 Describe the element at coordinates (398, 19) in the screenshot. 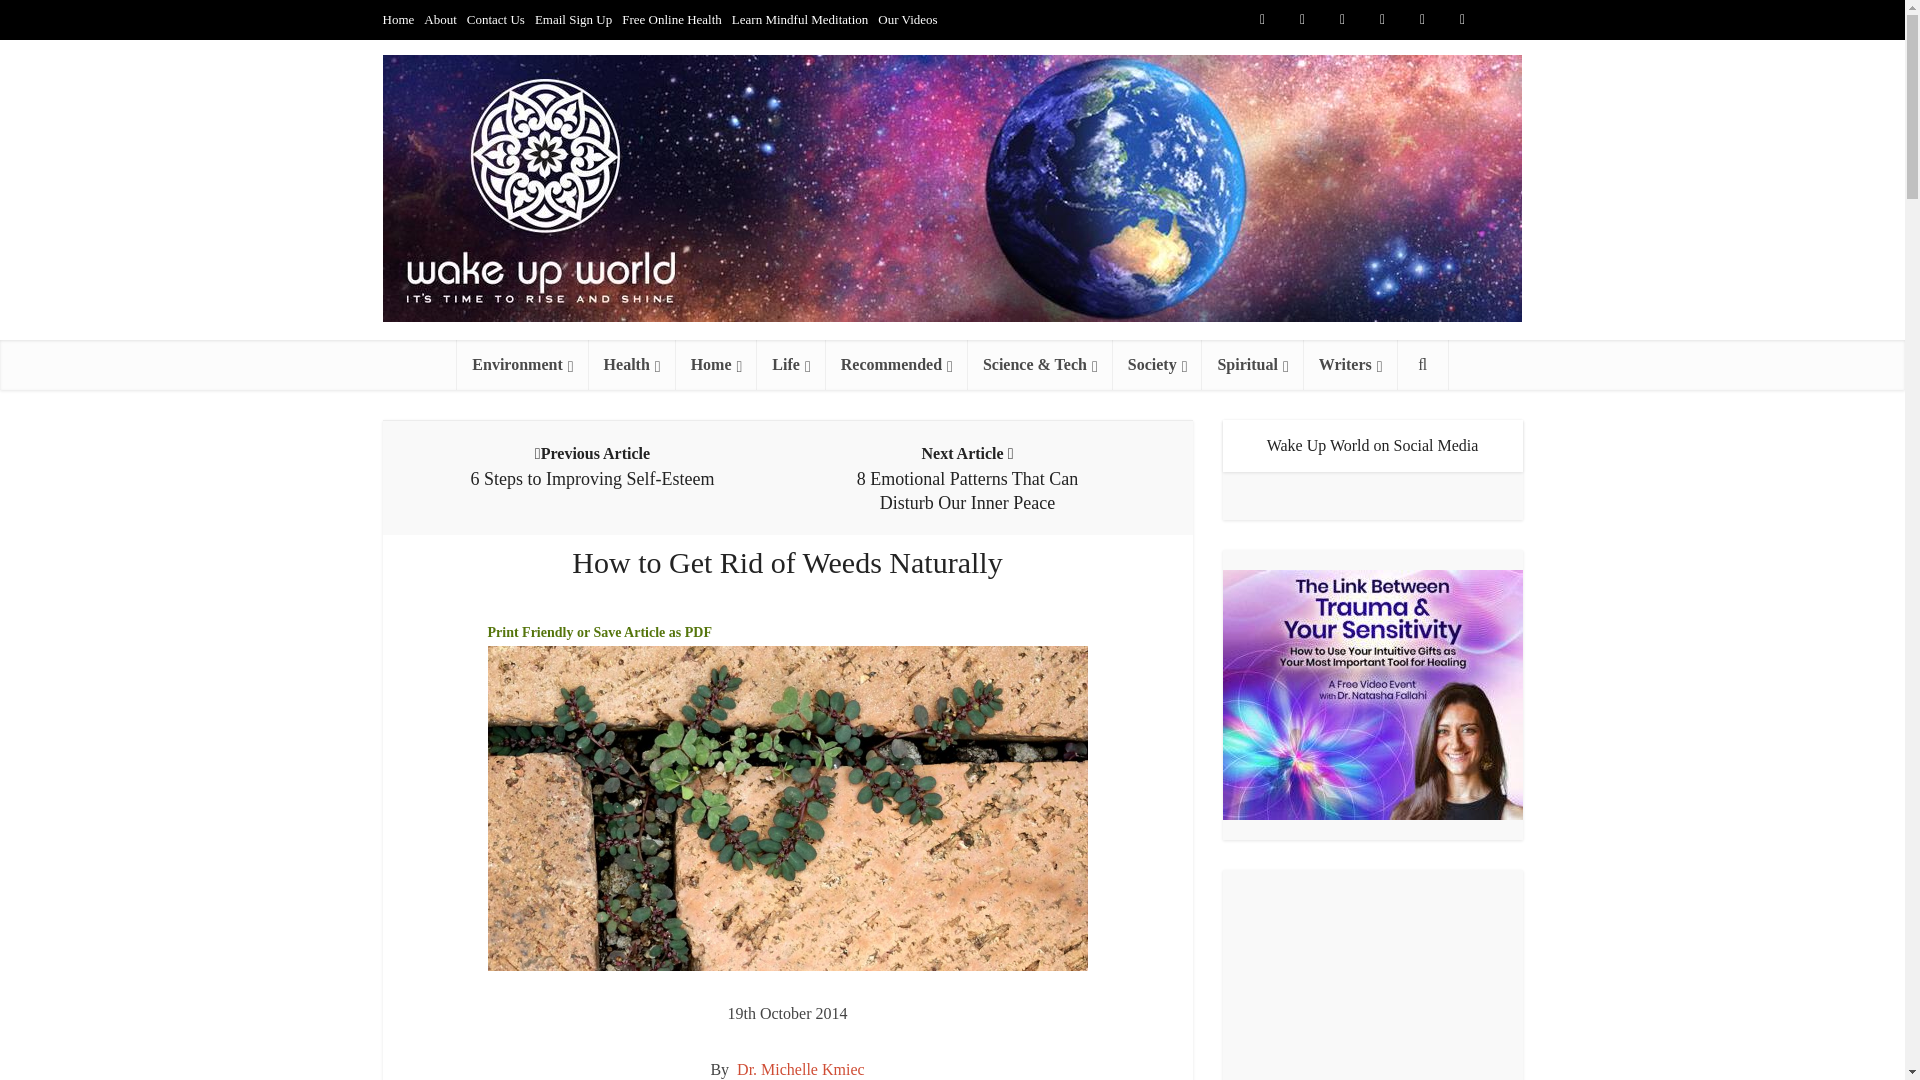

I see `Home` at that location.